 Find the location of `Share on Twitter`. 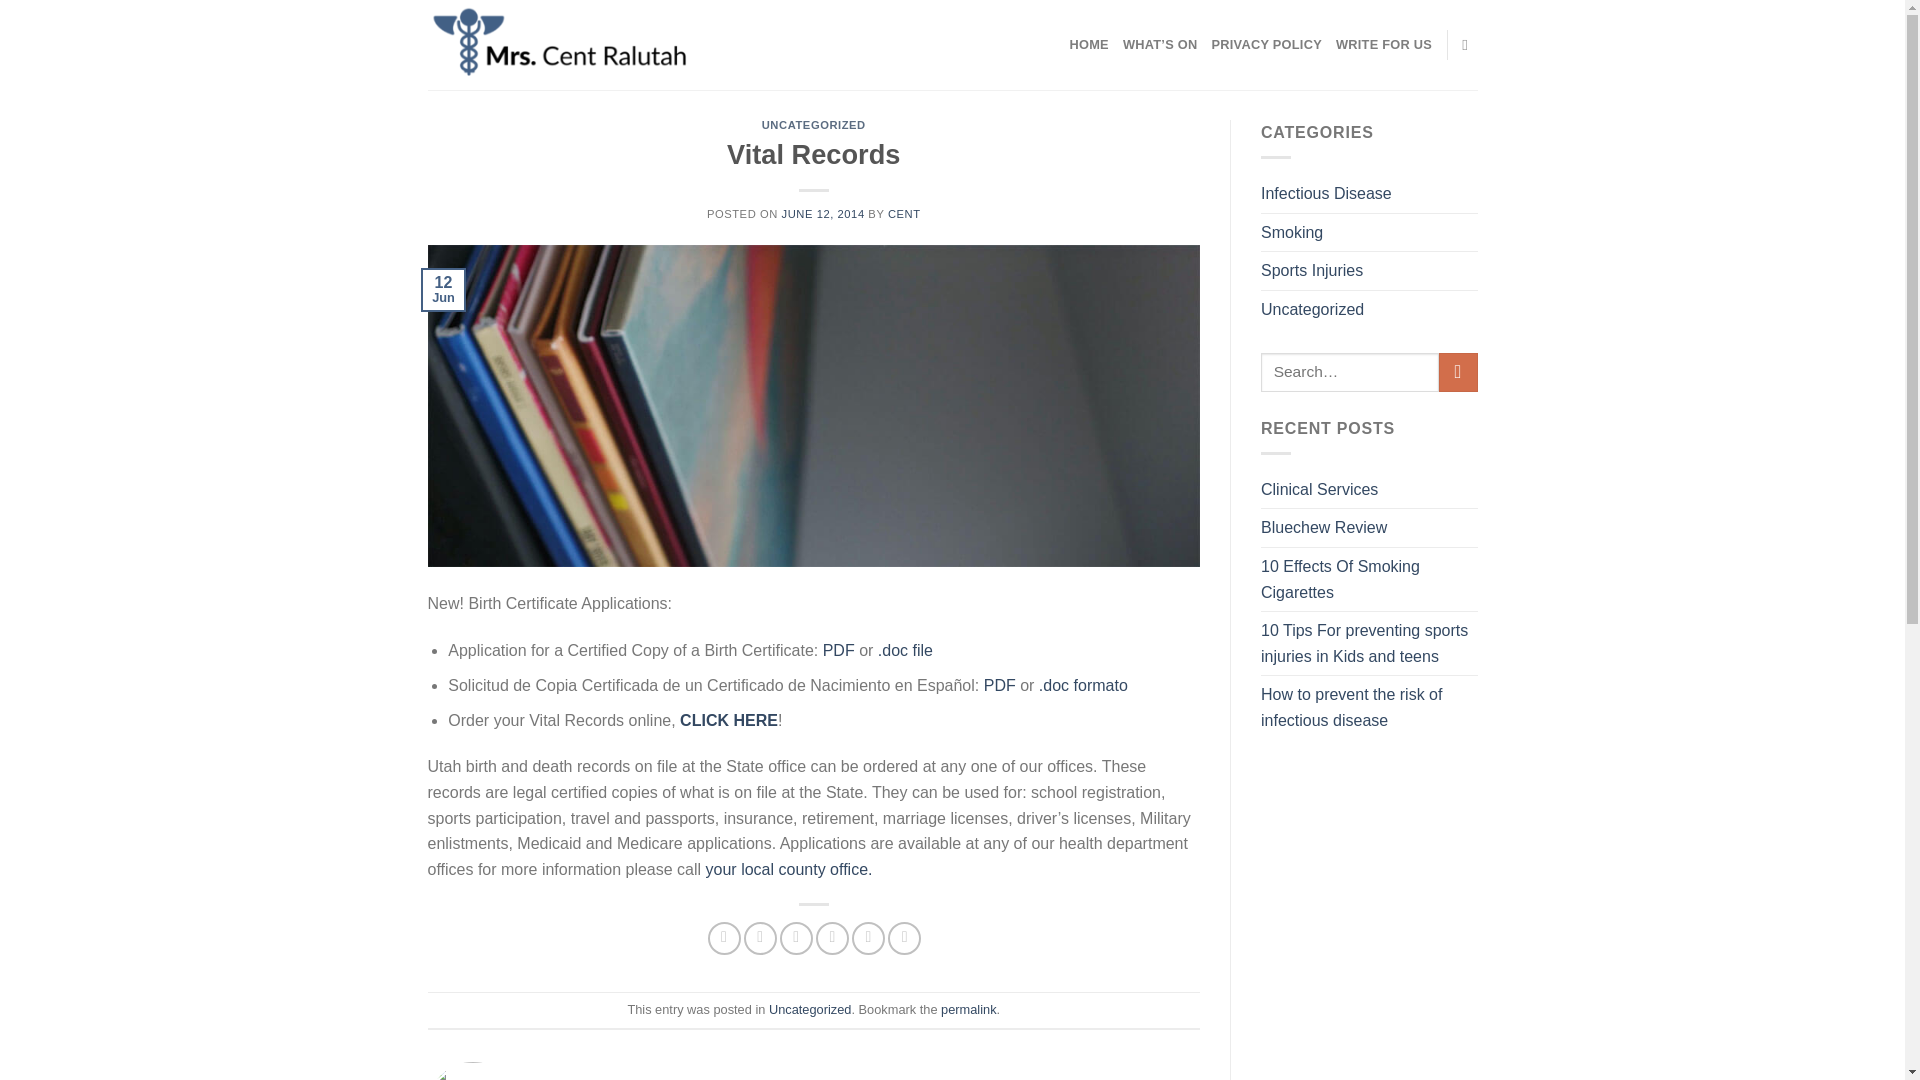

Share on Twitter is located at coordinates (760, 938).